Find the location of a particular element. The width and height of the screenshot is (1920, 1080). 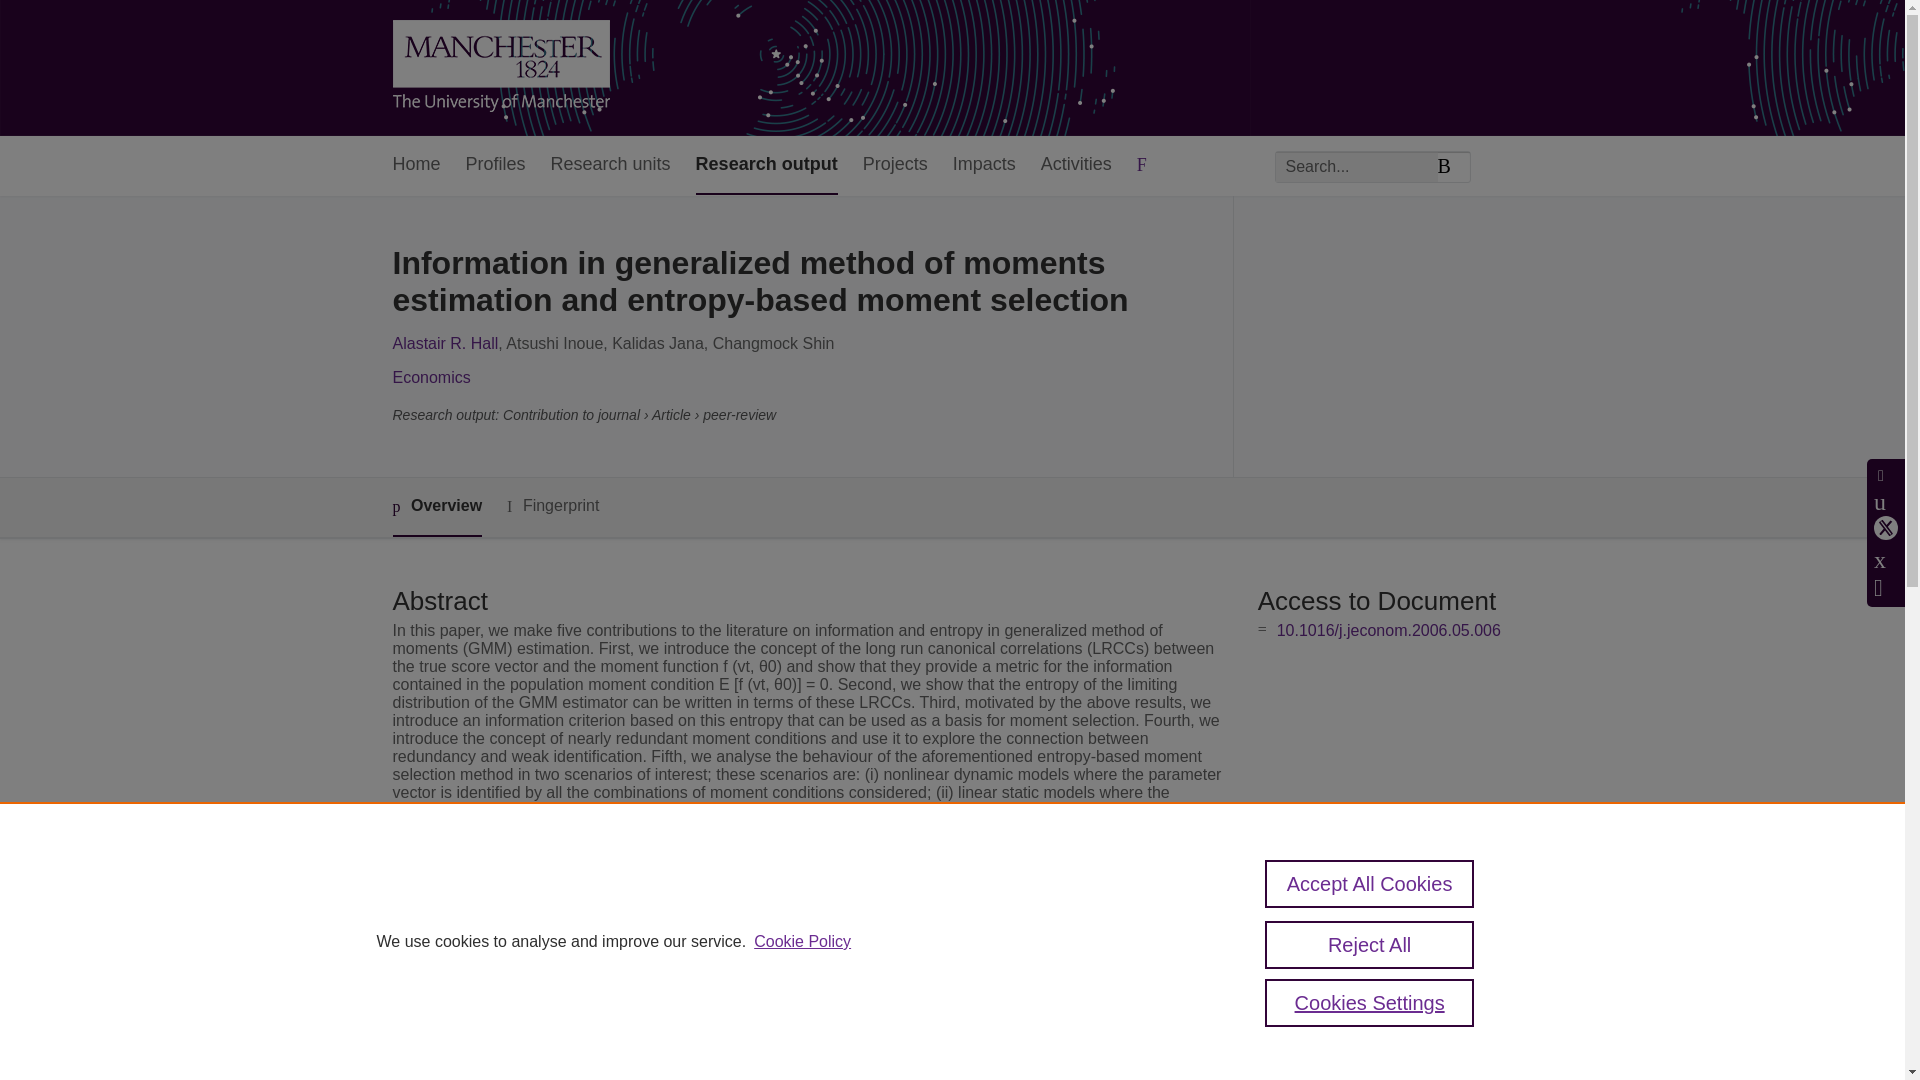

Overview is located at coordinates (436, 507).